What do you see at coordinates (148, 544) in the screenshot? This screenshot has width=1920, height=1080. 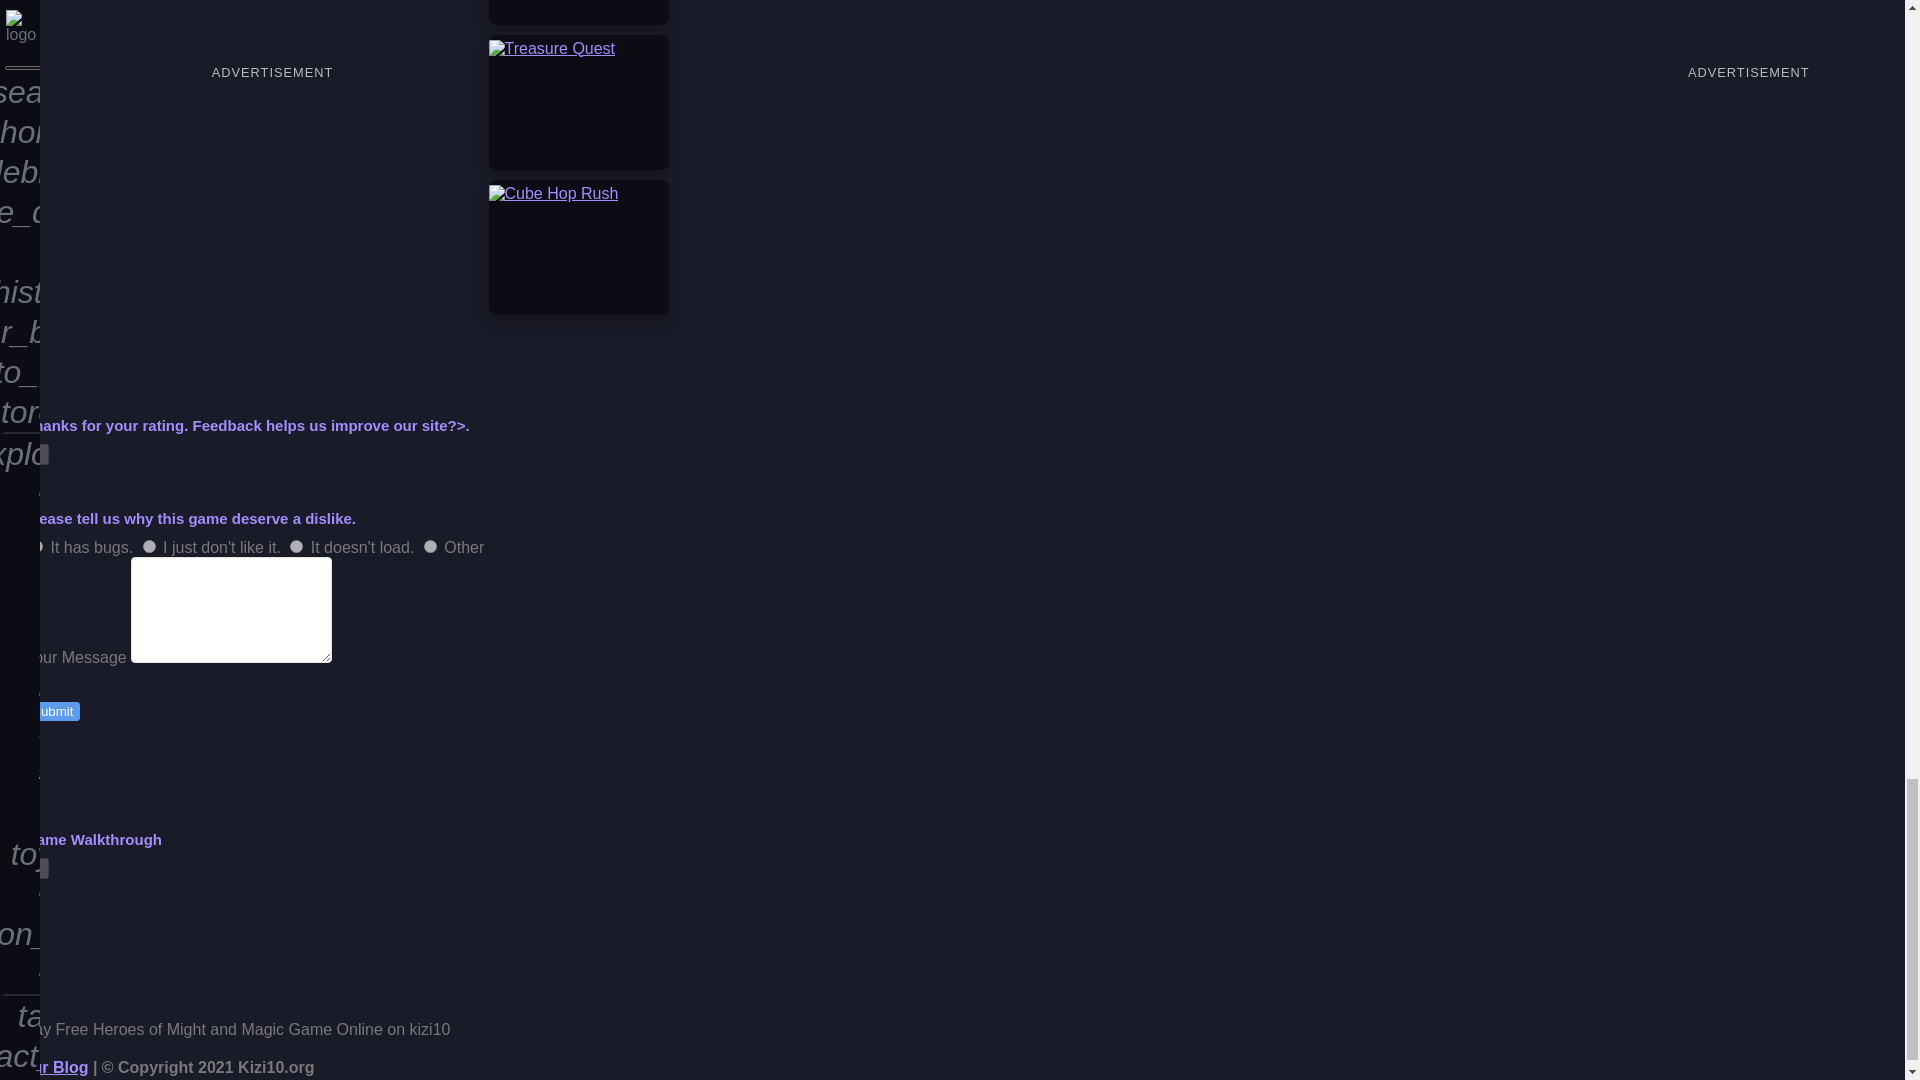 I see `I just don't like it.` at bounding box center [148, 544].